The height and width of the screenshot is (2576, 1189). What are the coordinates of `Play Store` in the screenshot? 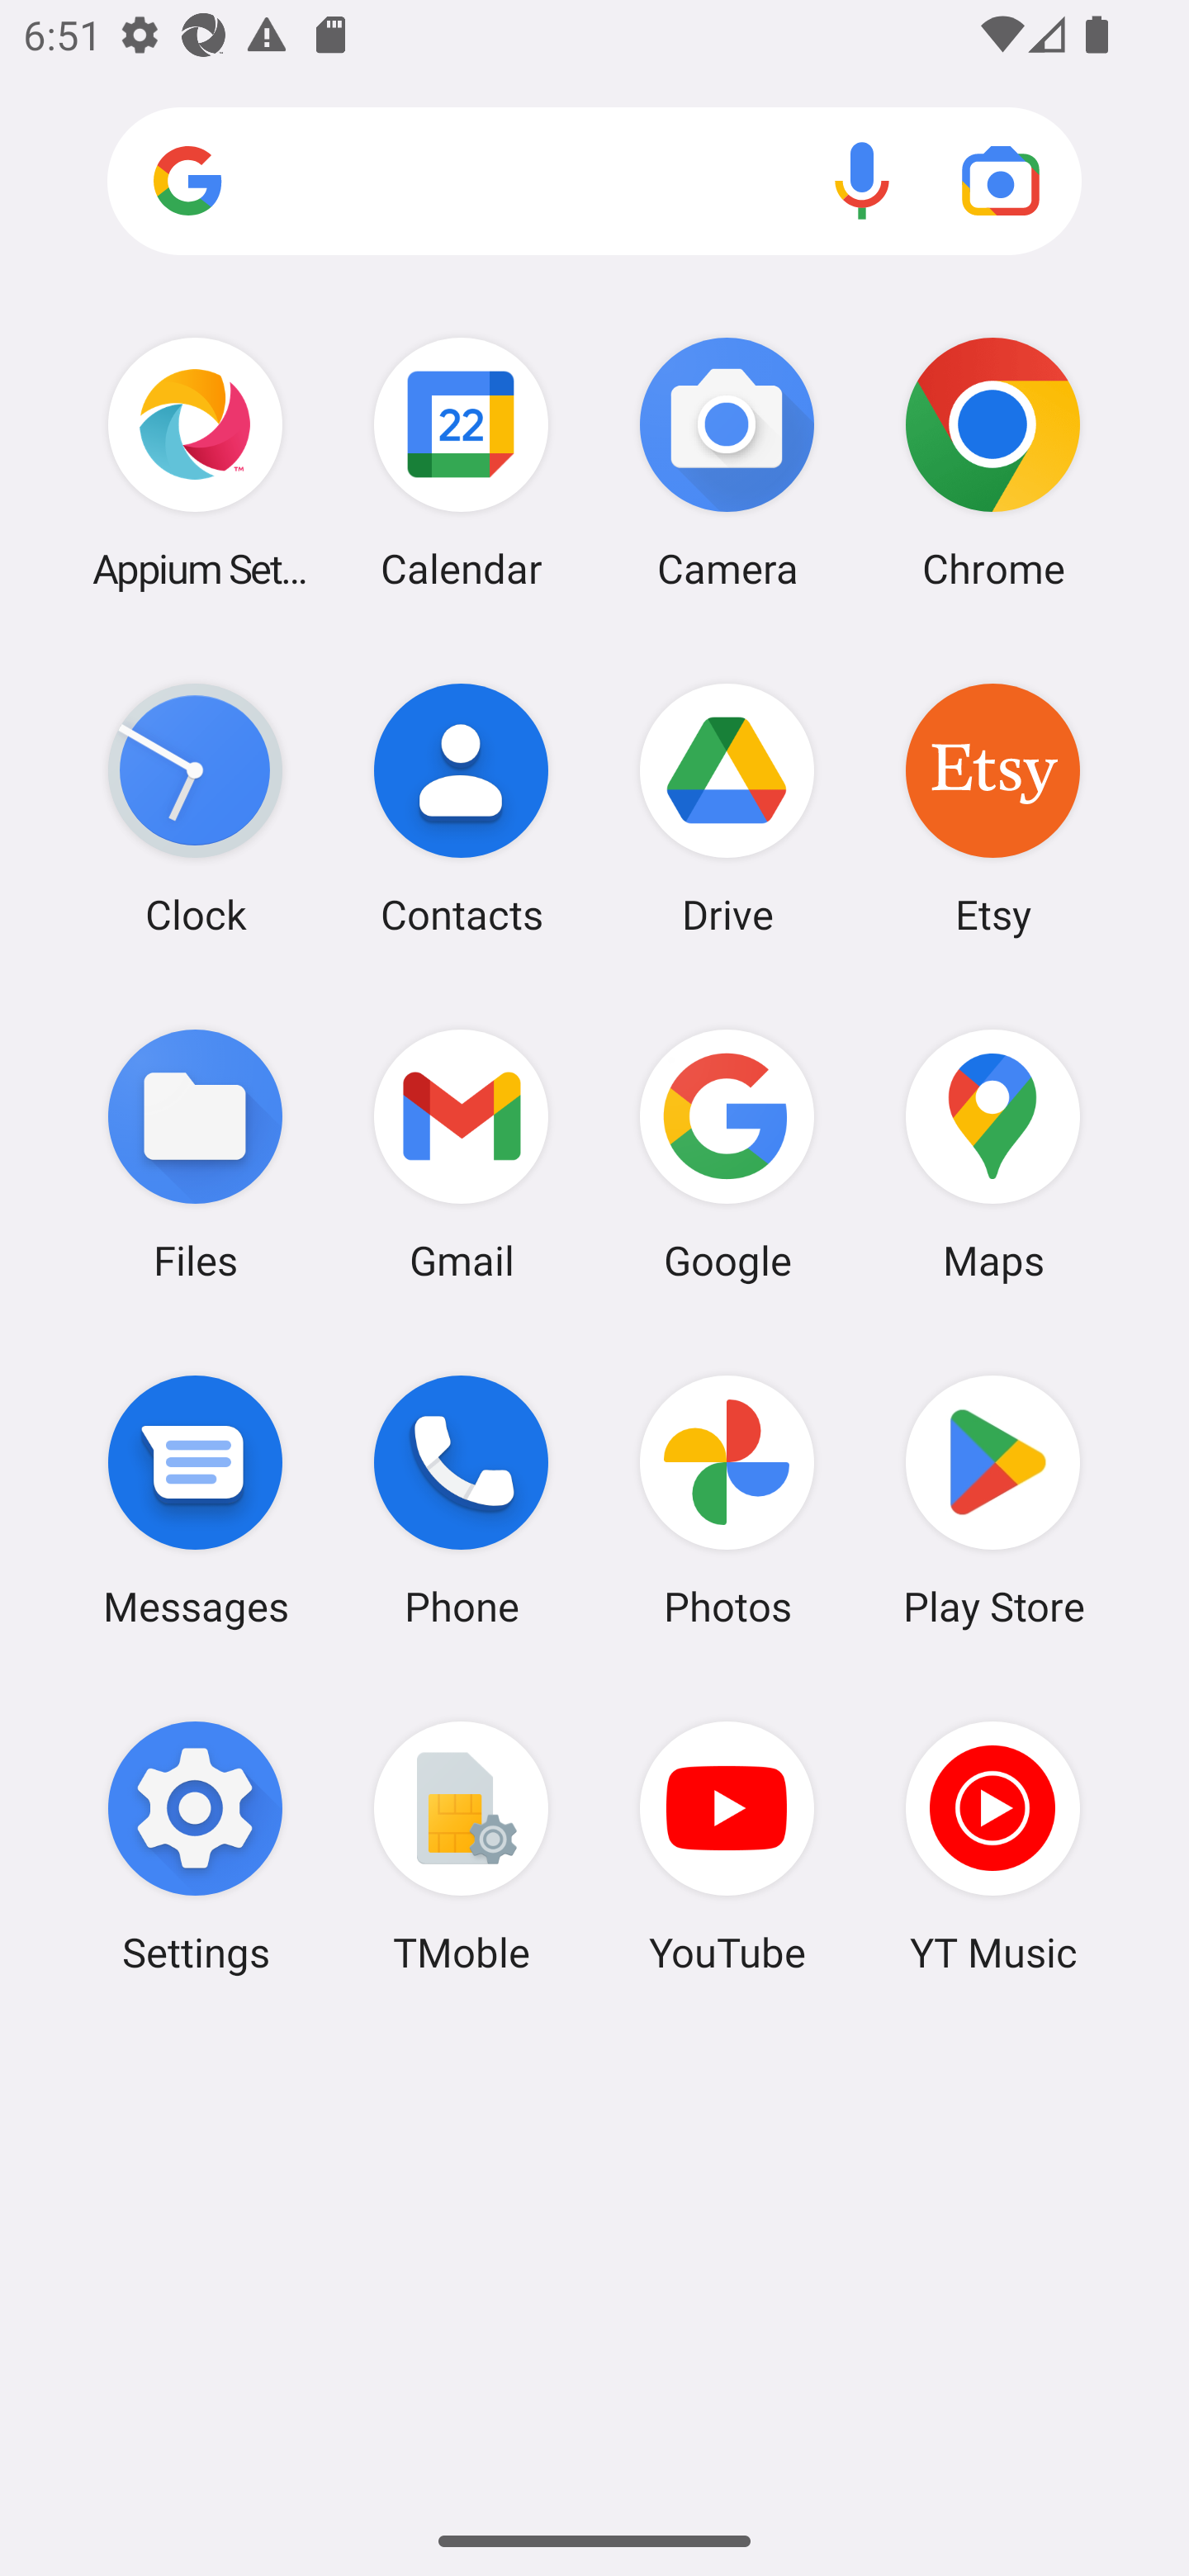 It's located at (992, 1500).